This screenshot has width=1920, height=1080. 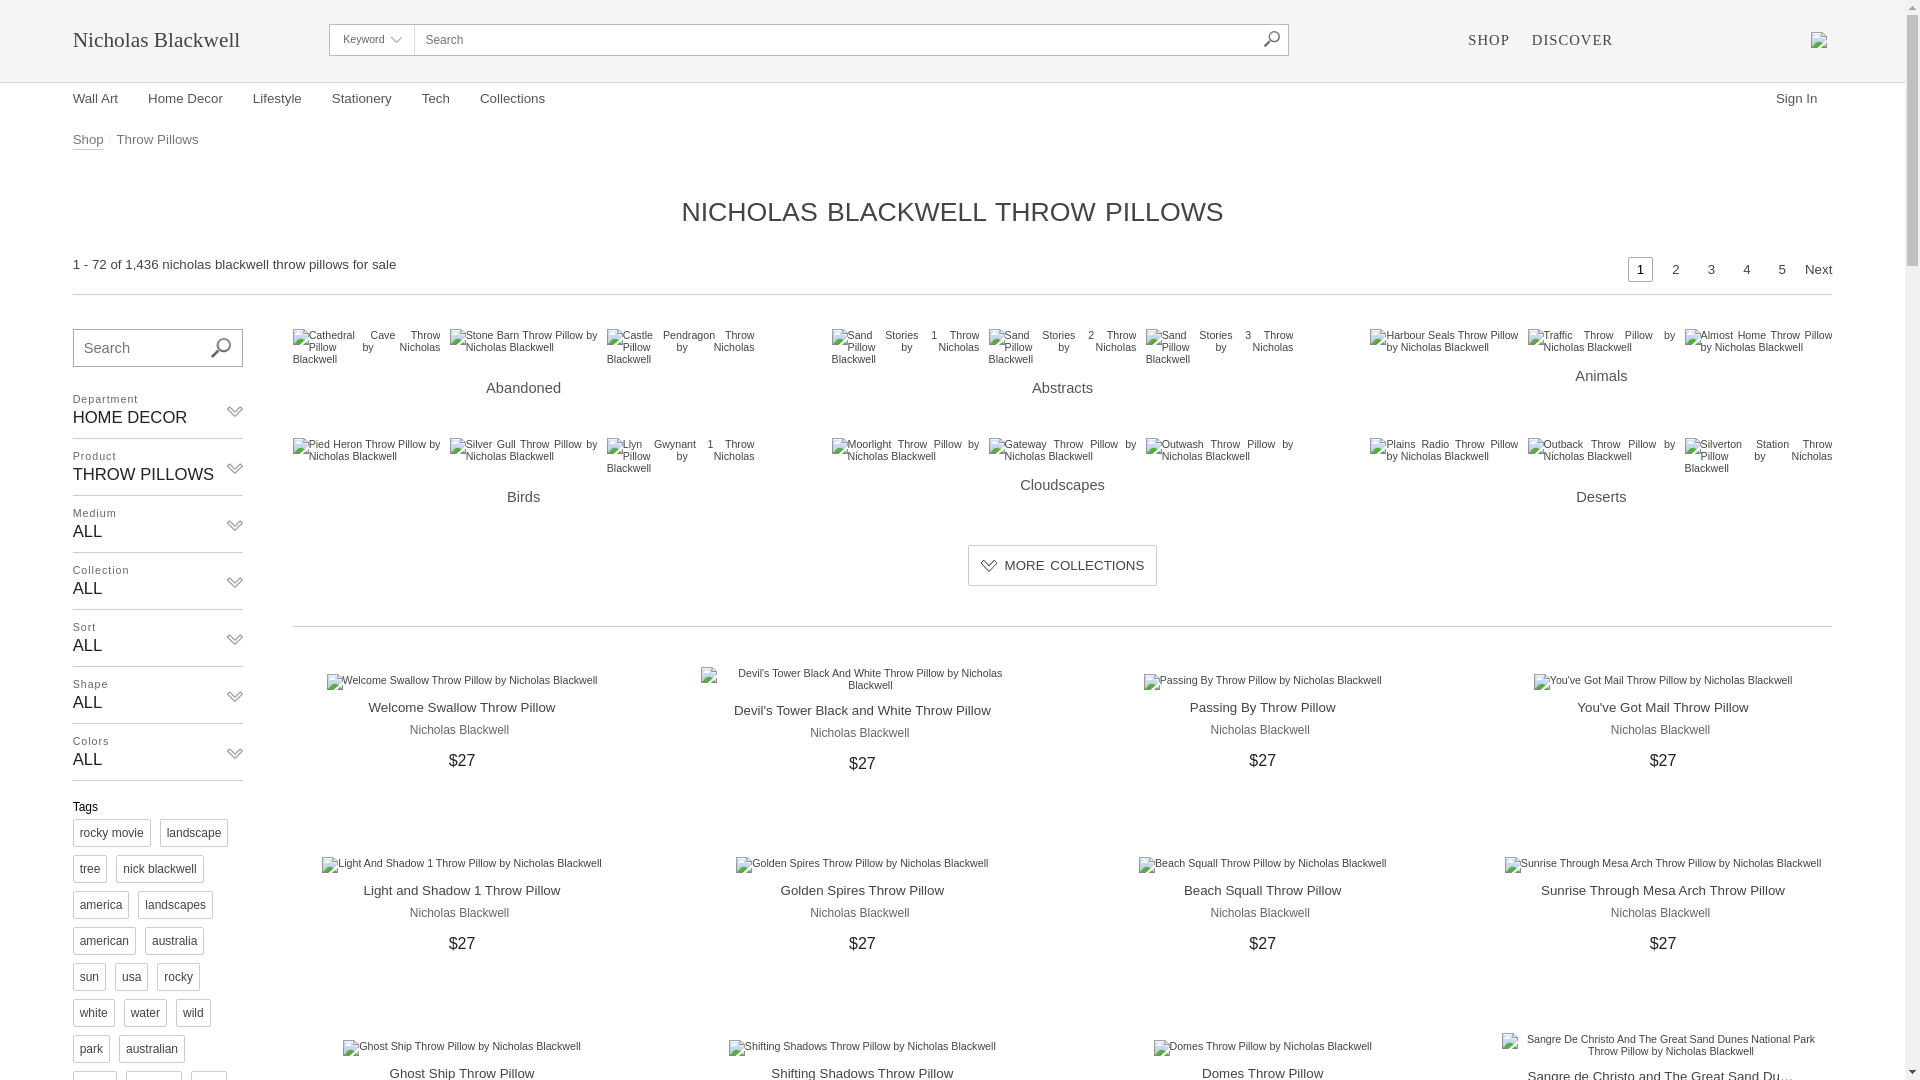 I want to click on Sunrise Through Mesa Arch Throw Pillow, so click(x=1663, y=890).